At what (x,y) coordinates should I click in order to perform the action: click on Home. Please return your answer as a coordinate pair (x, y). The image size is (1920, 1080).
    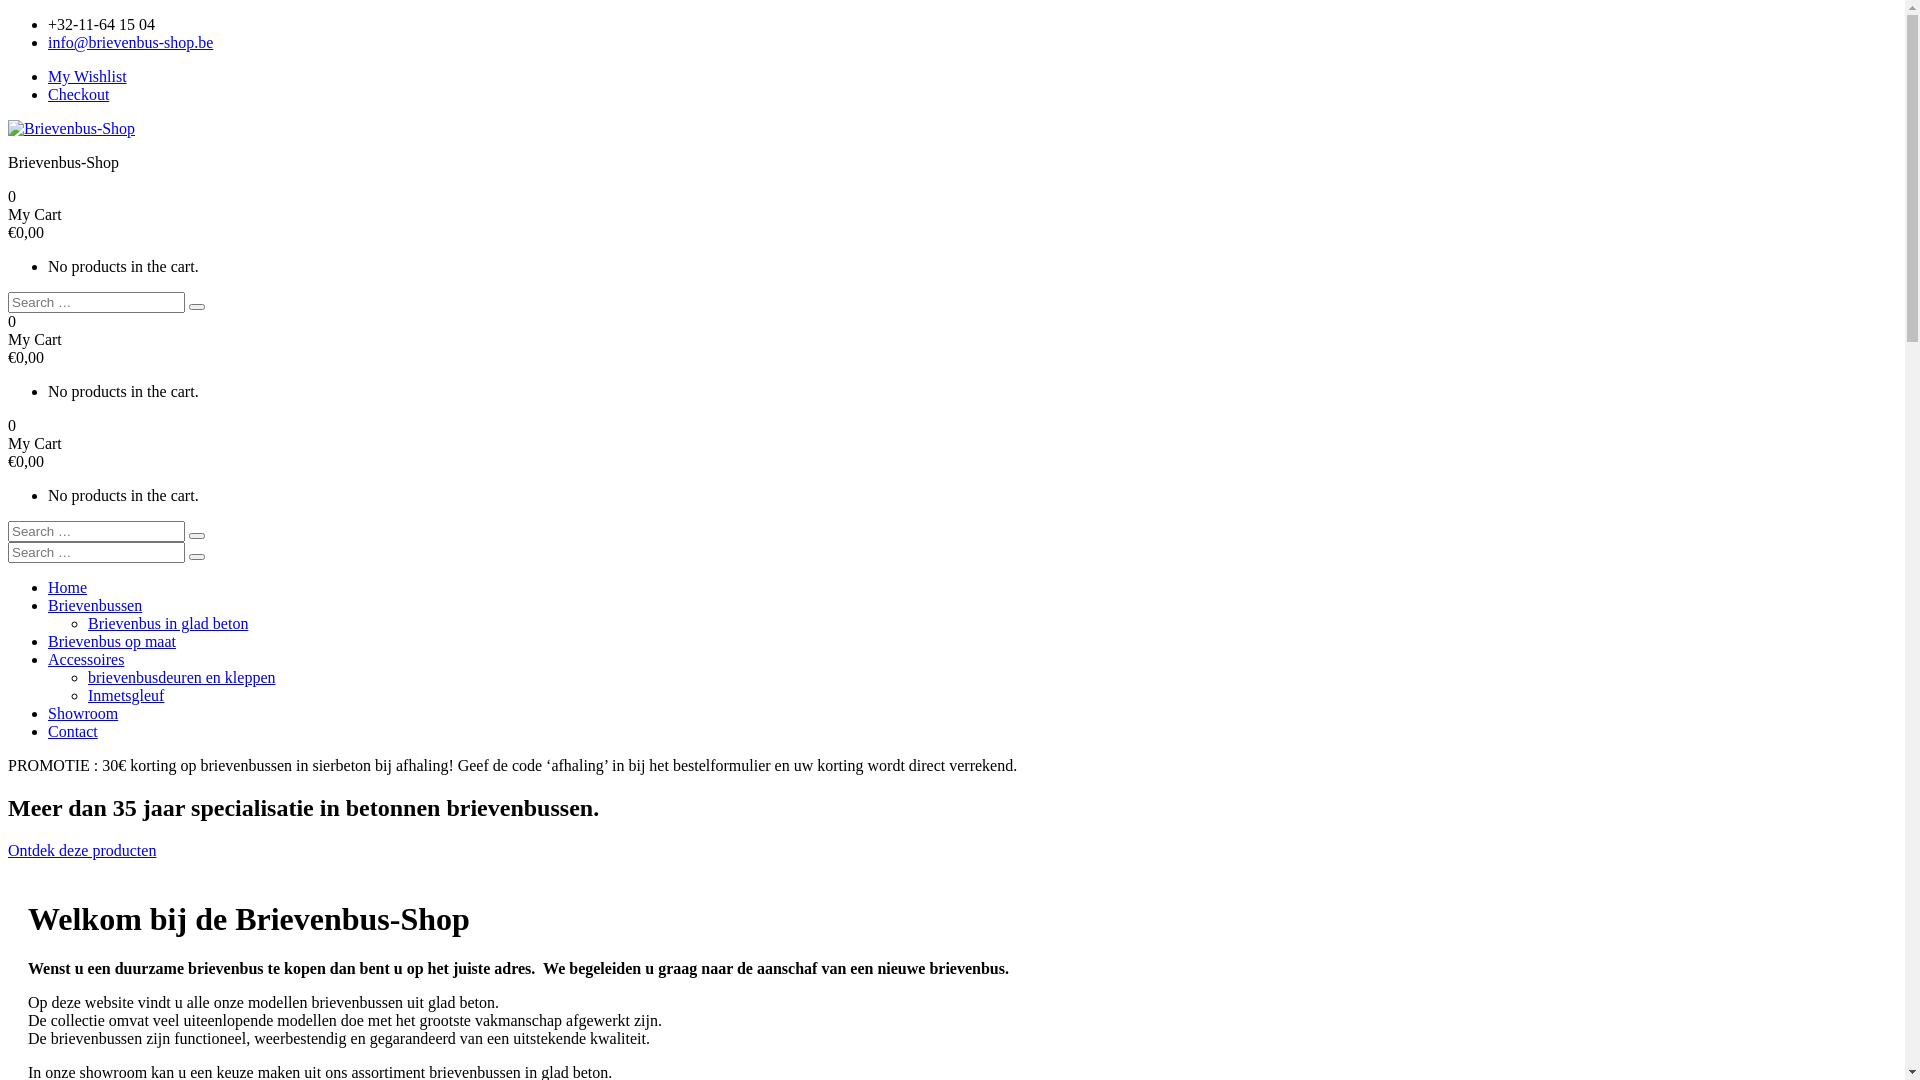
    Looking at the image, I should click on (68, 588).